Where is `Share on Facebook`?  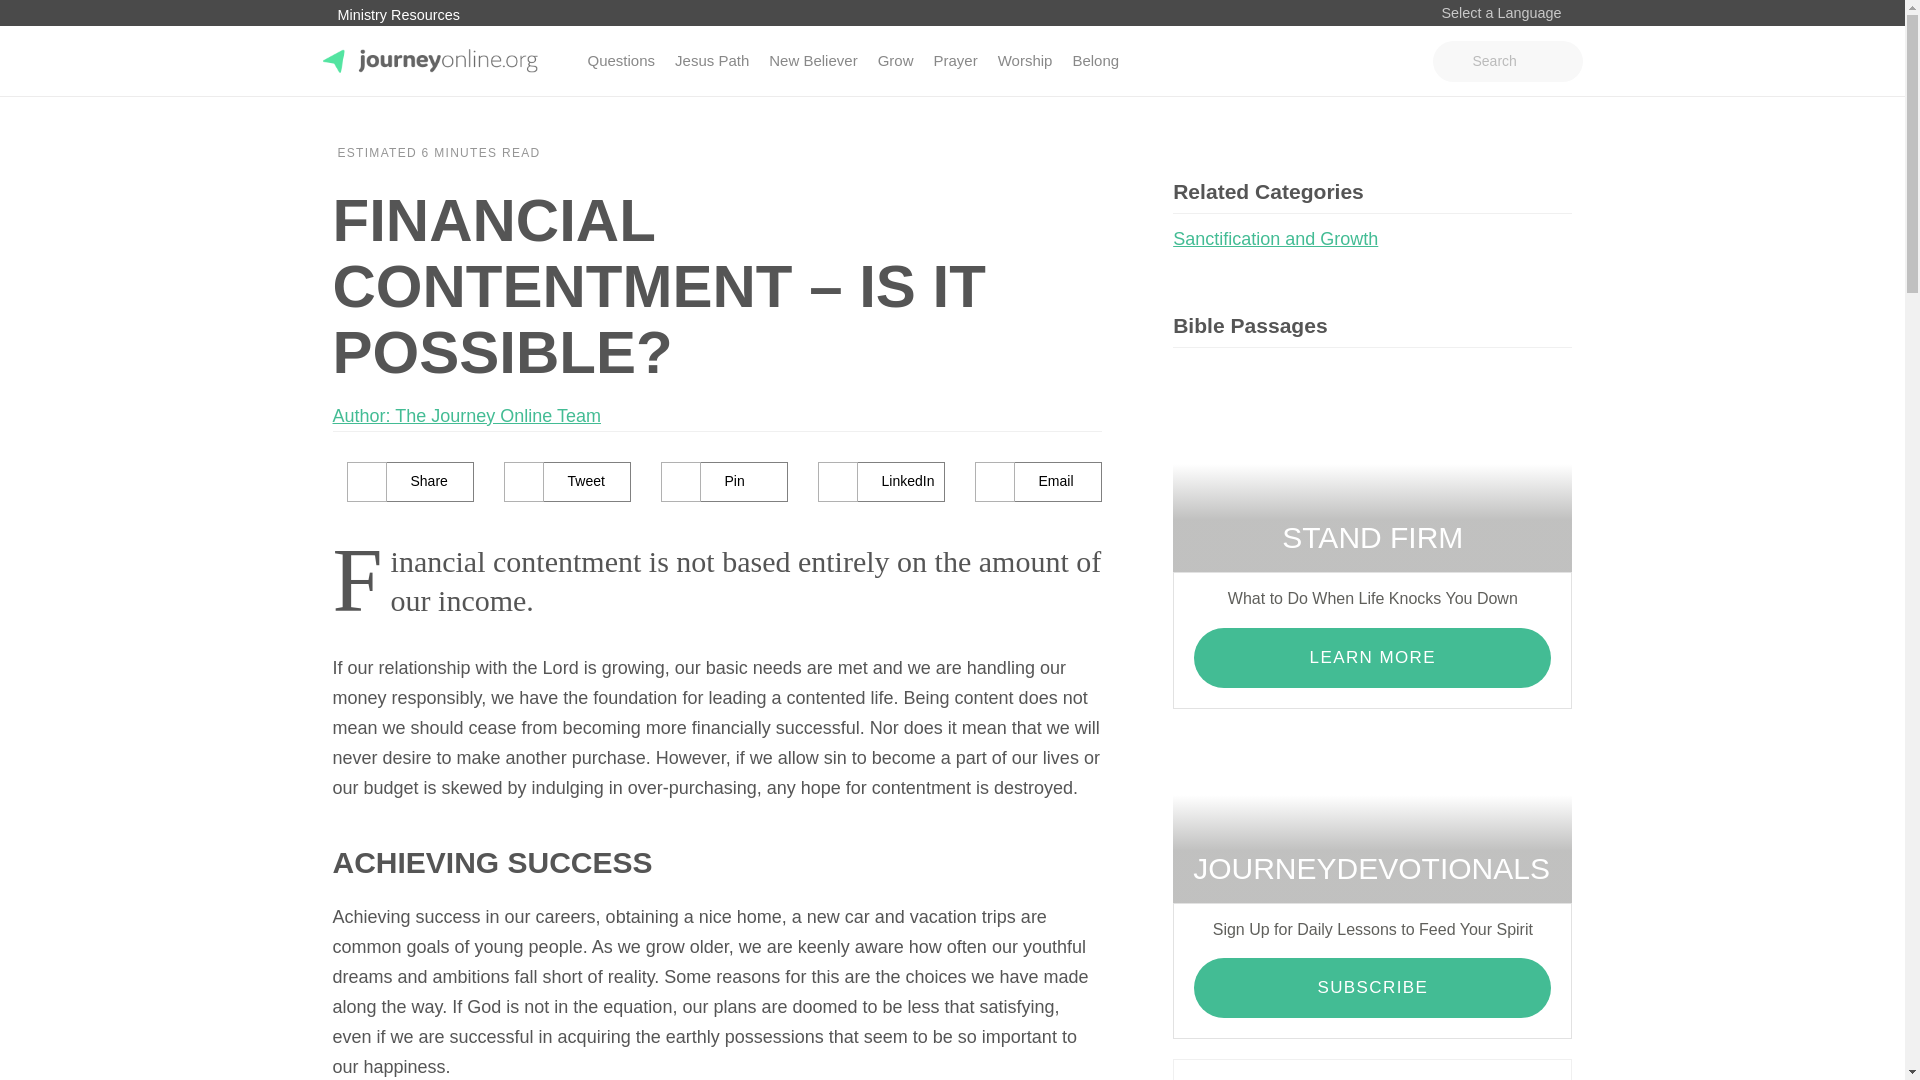 Share on Facebook is located at coordinates (410, 482).